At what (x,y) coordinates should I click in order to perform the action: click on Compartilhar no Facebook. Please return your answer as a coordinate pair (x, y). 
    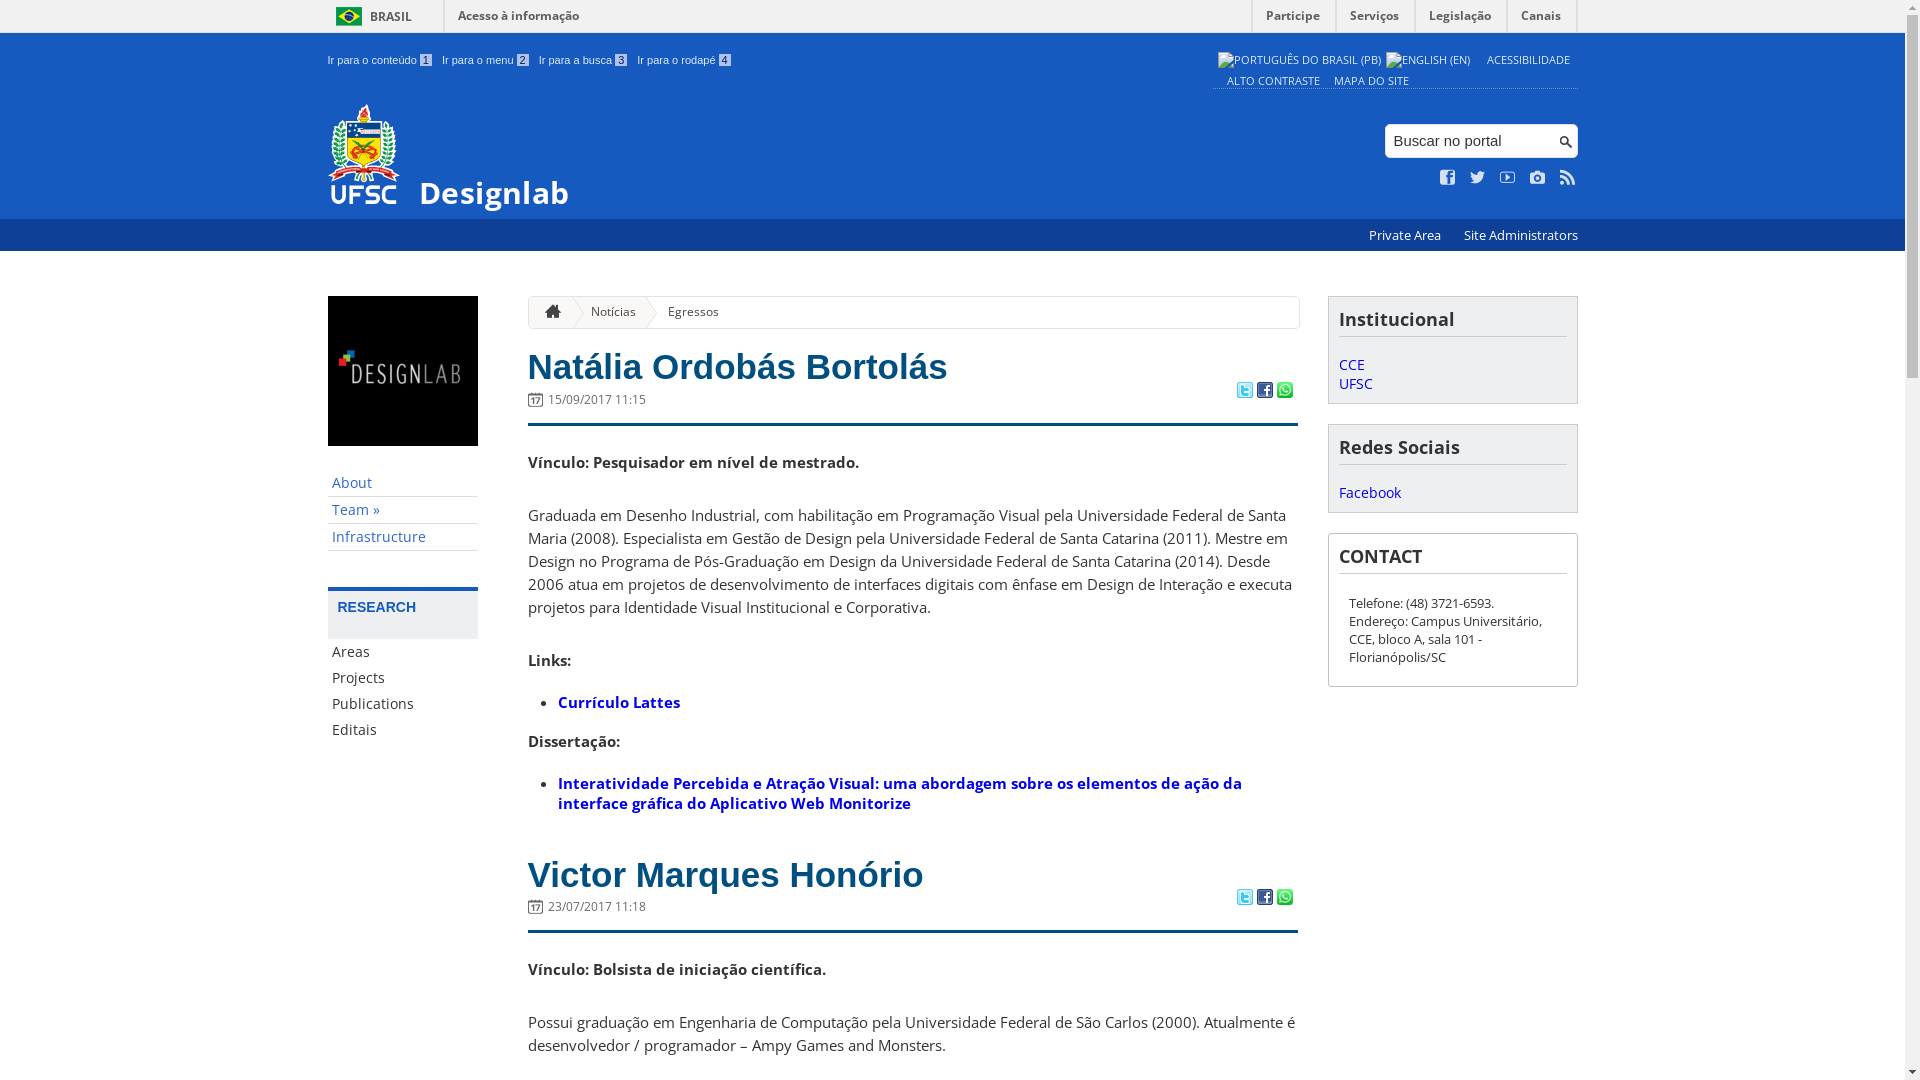
    Looking at the image, I should click on (1264, 392).